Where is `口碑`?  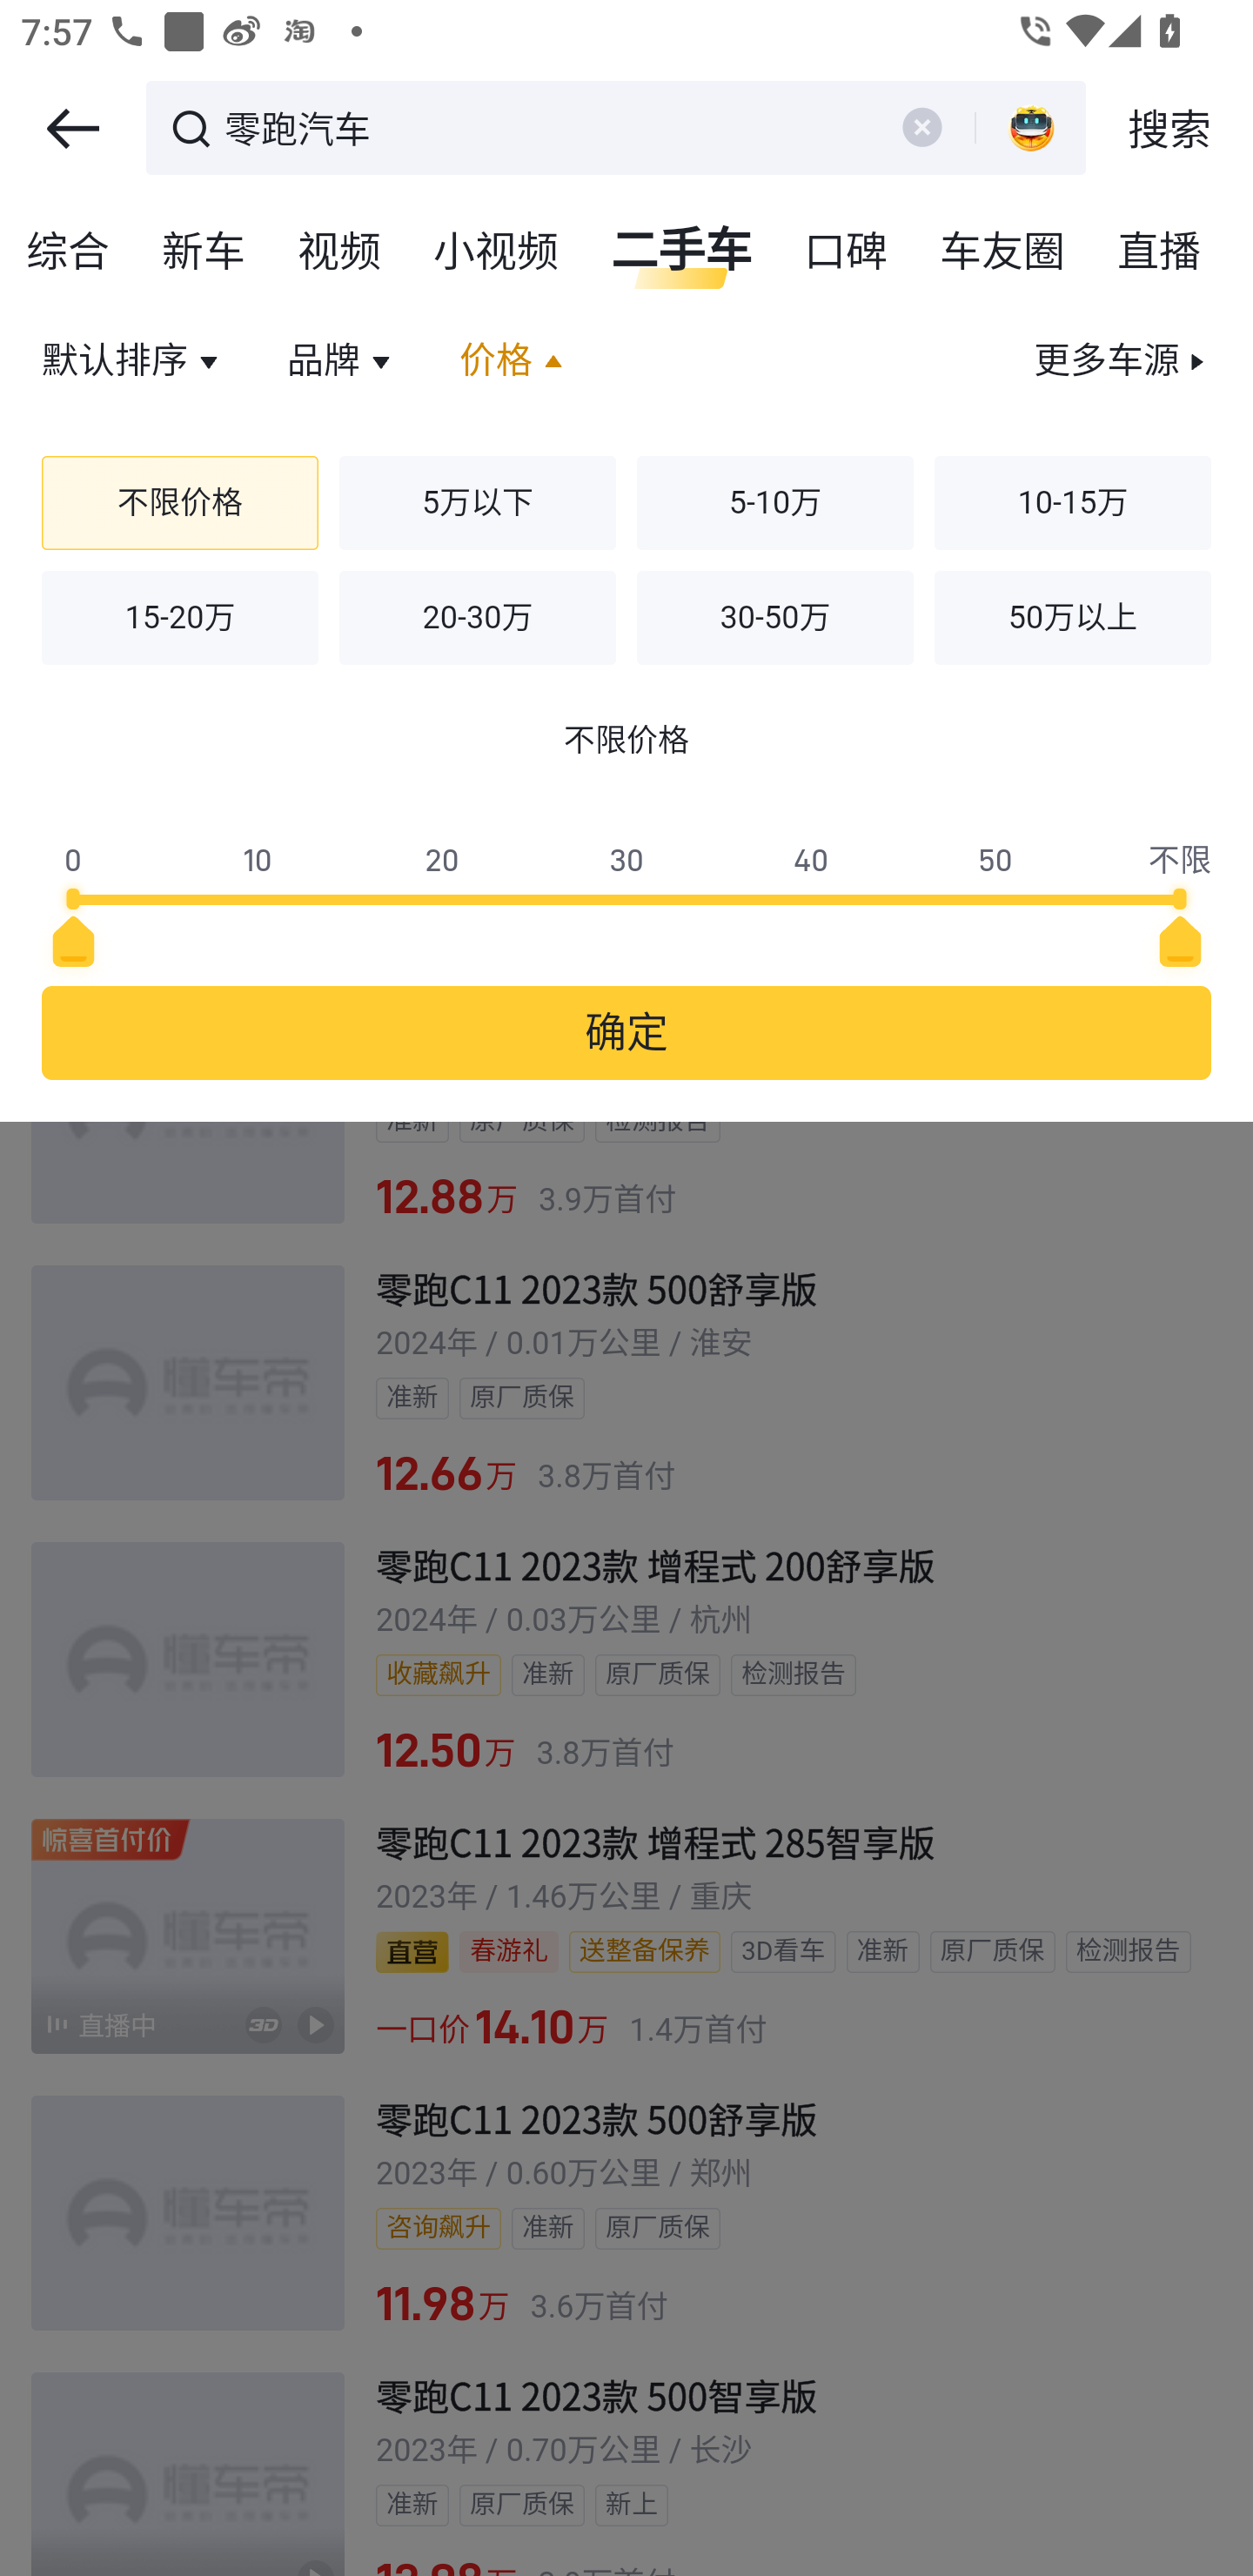
口碑 is located at coordinates (847, 252).